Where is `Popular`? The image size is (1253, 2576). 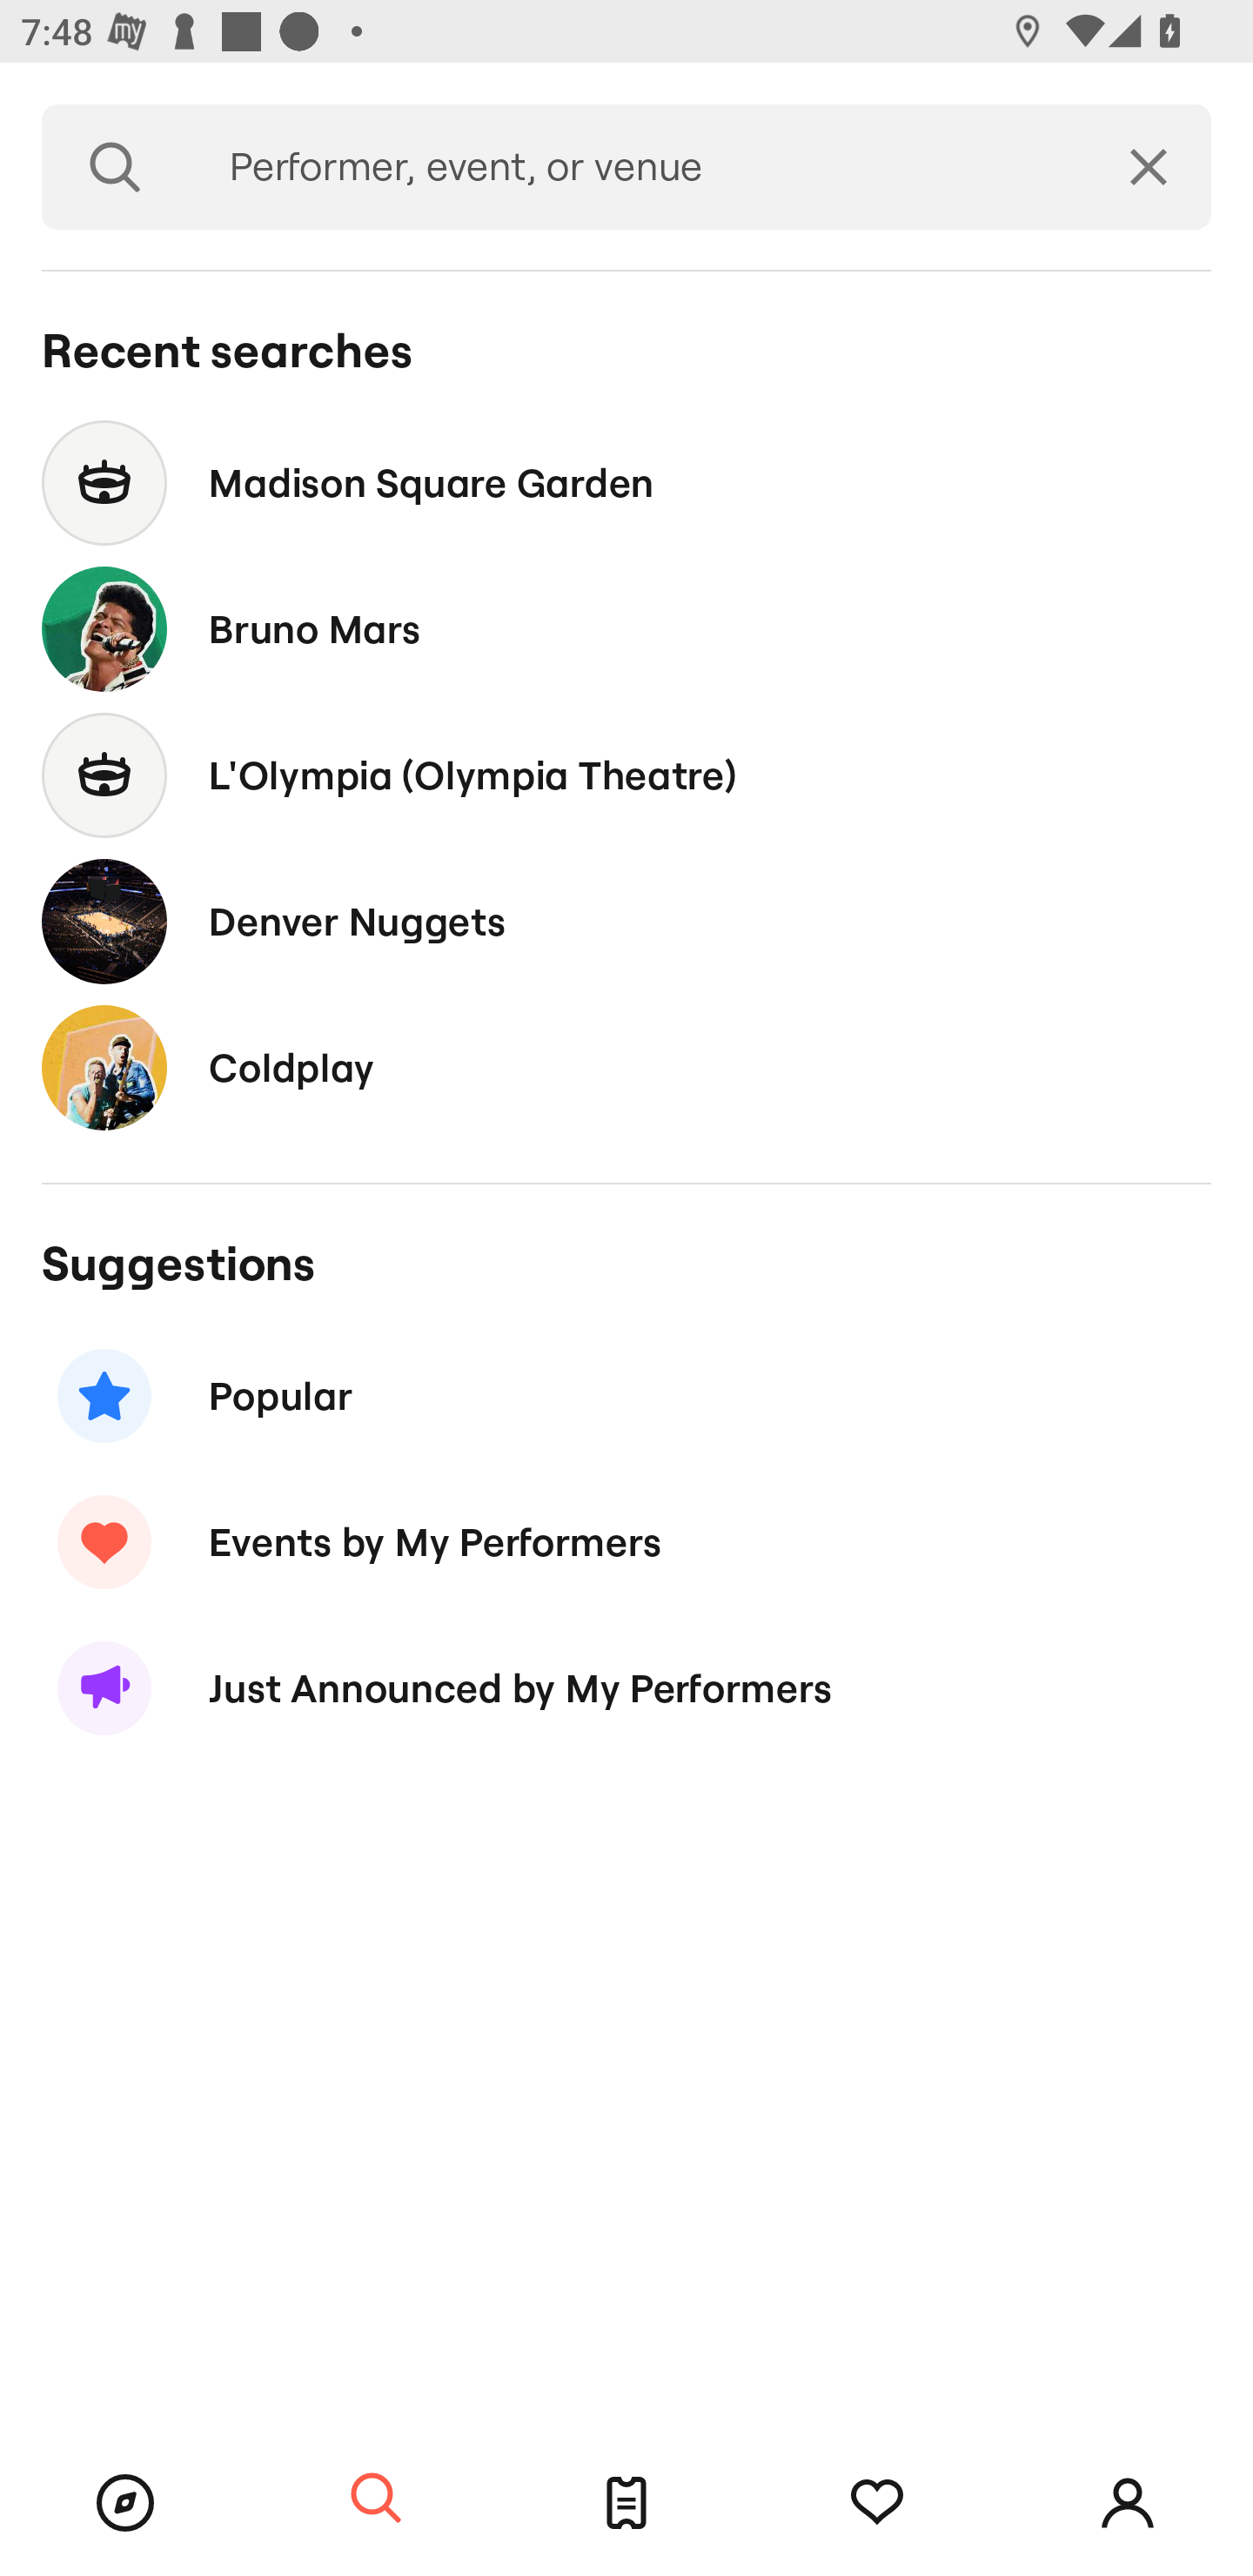
Popular is located at coordinates (626, 1396).